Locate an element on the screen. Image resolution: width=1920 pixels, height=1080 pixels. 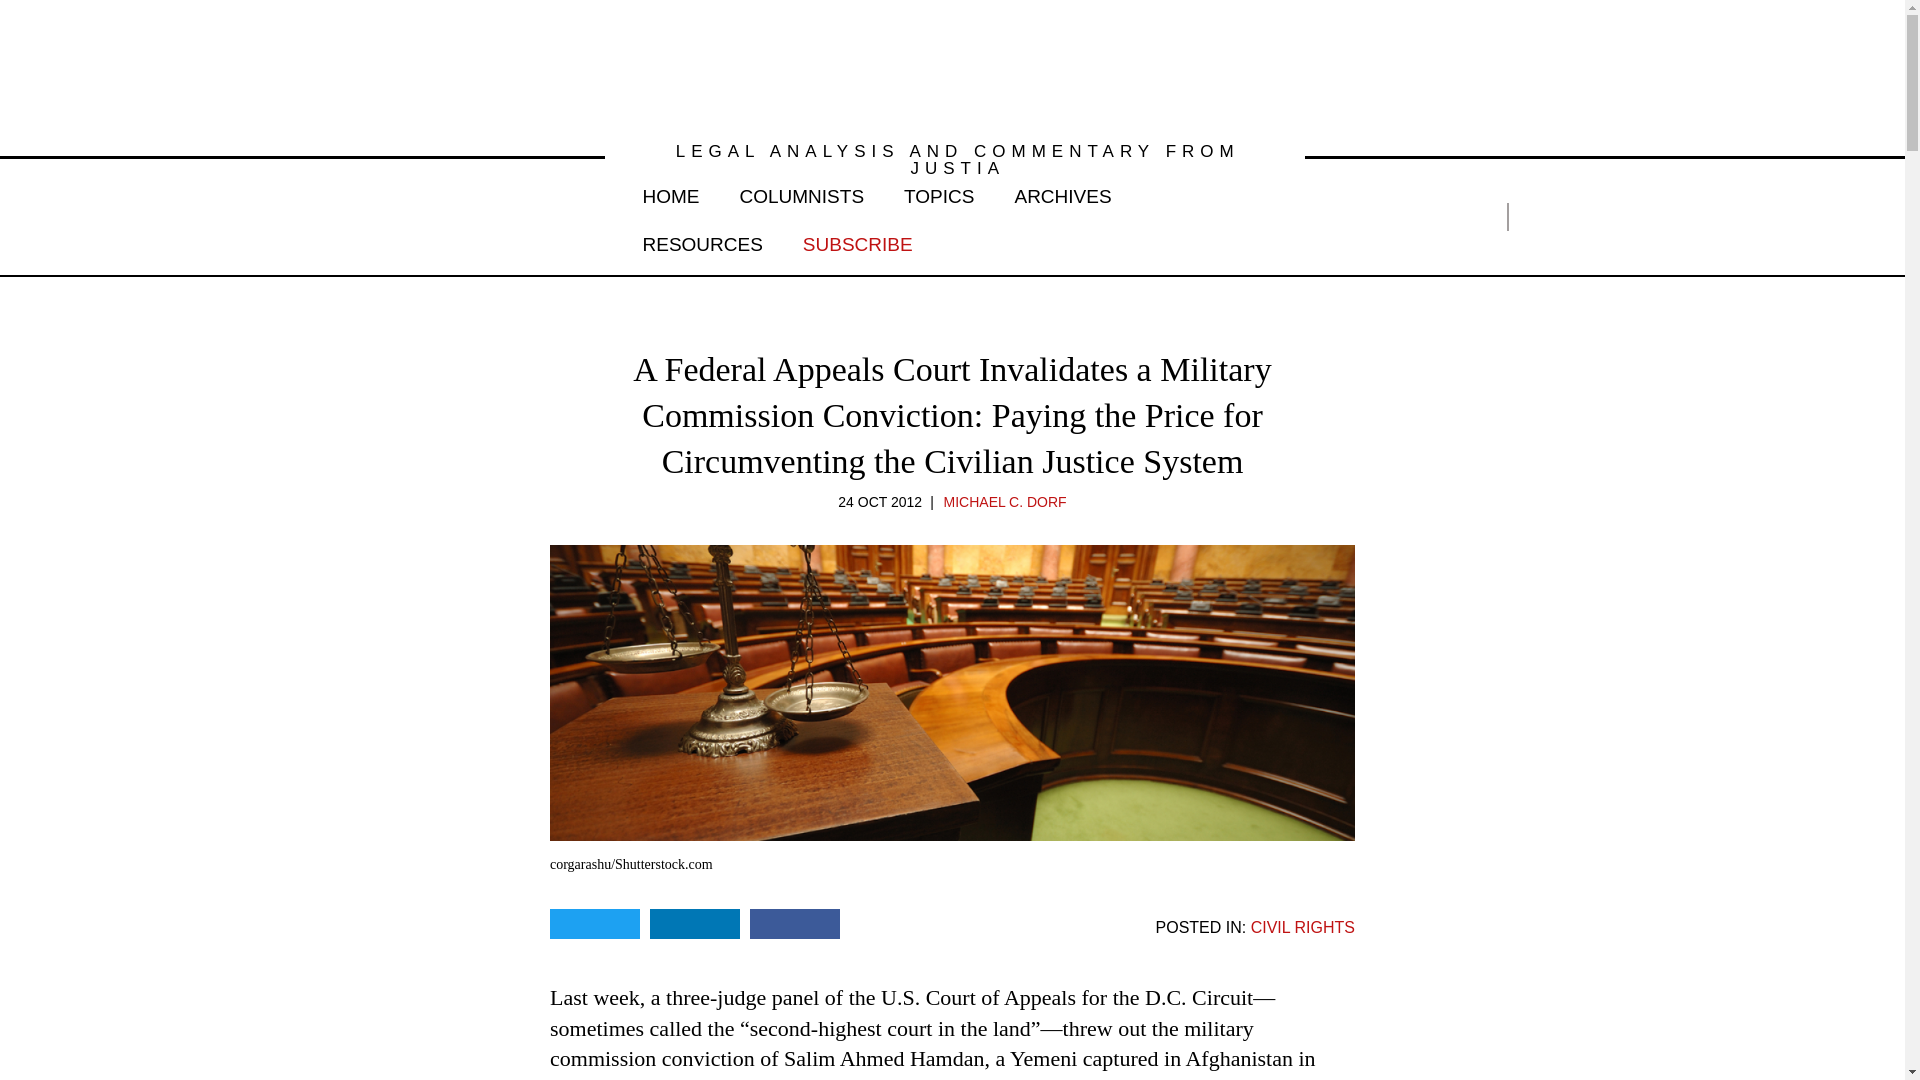
COLUMNISTS is located at coordinates (802, 192).